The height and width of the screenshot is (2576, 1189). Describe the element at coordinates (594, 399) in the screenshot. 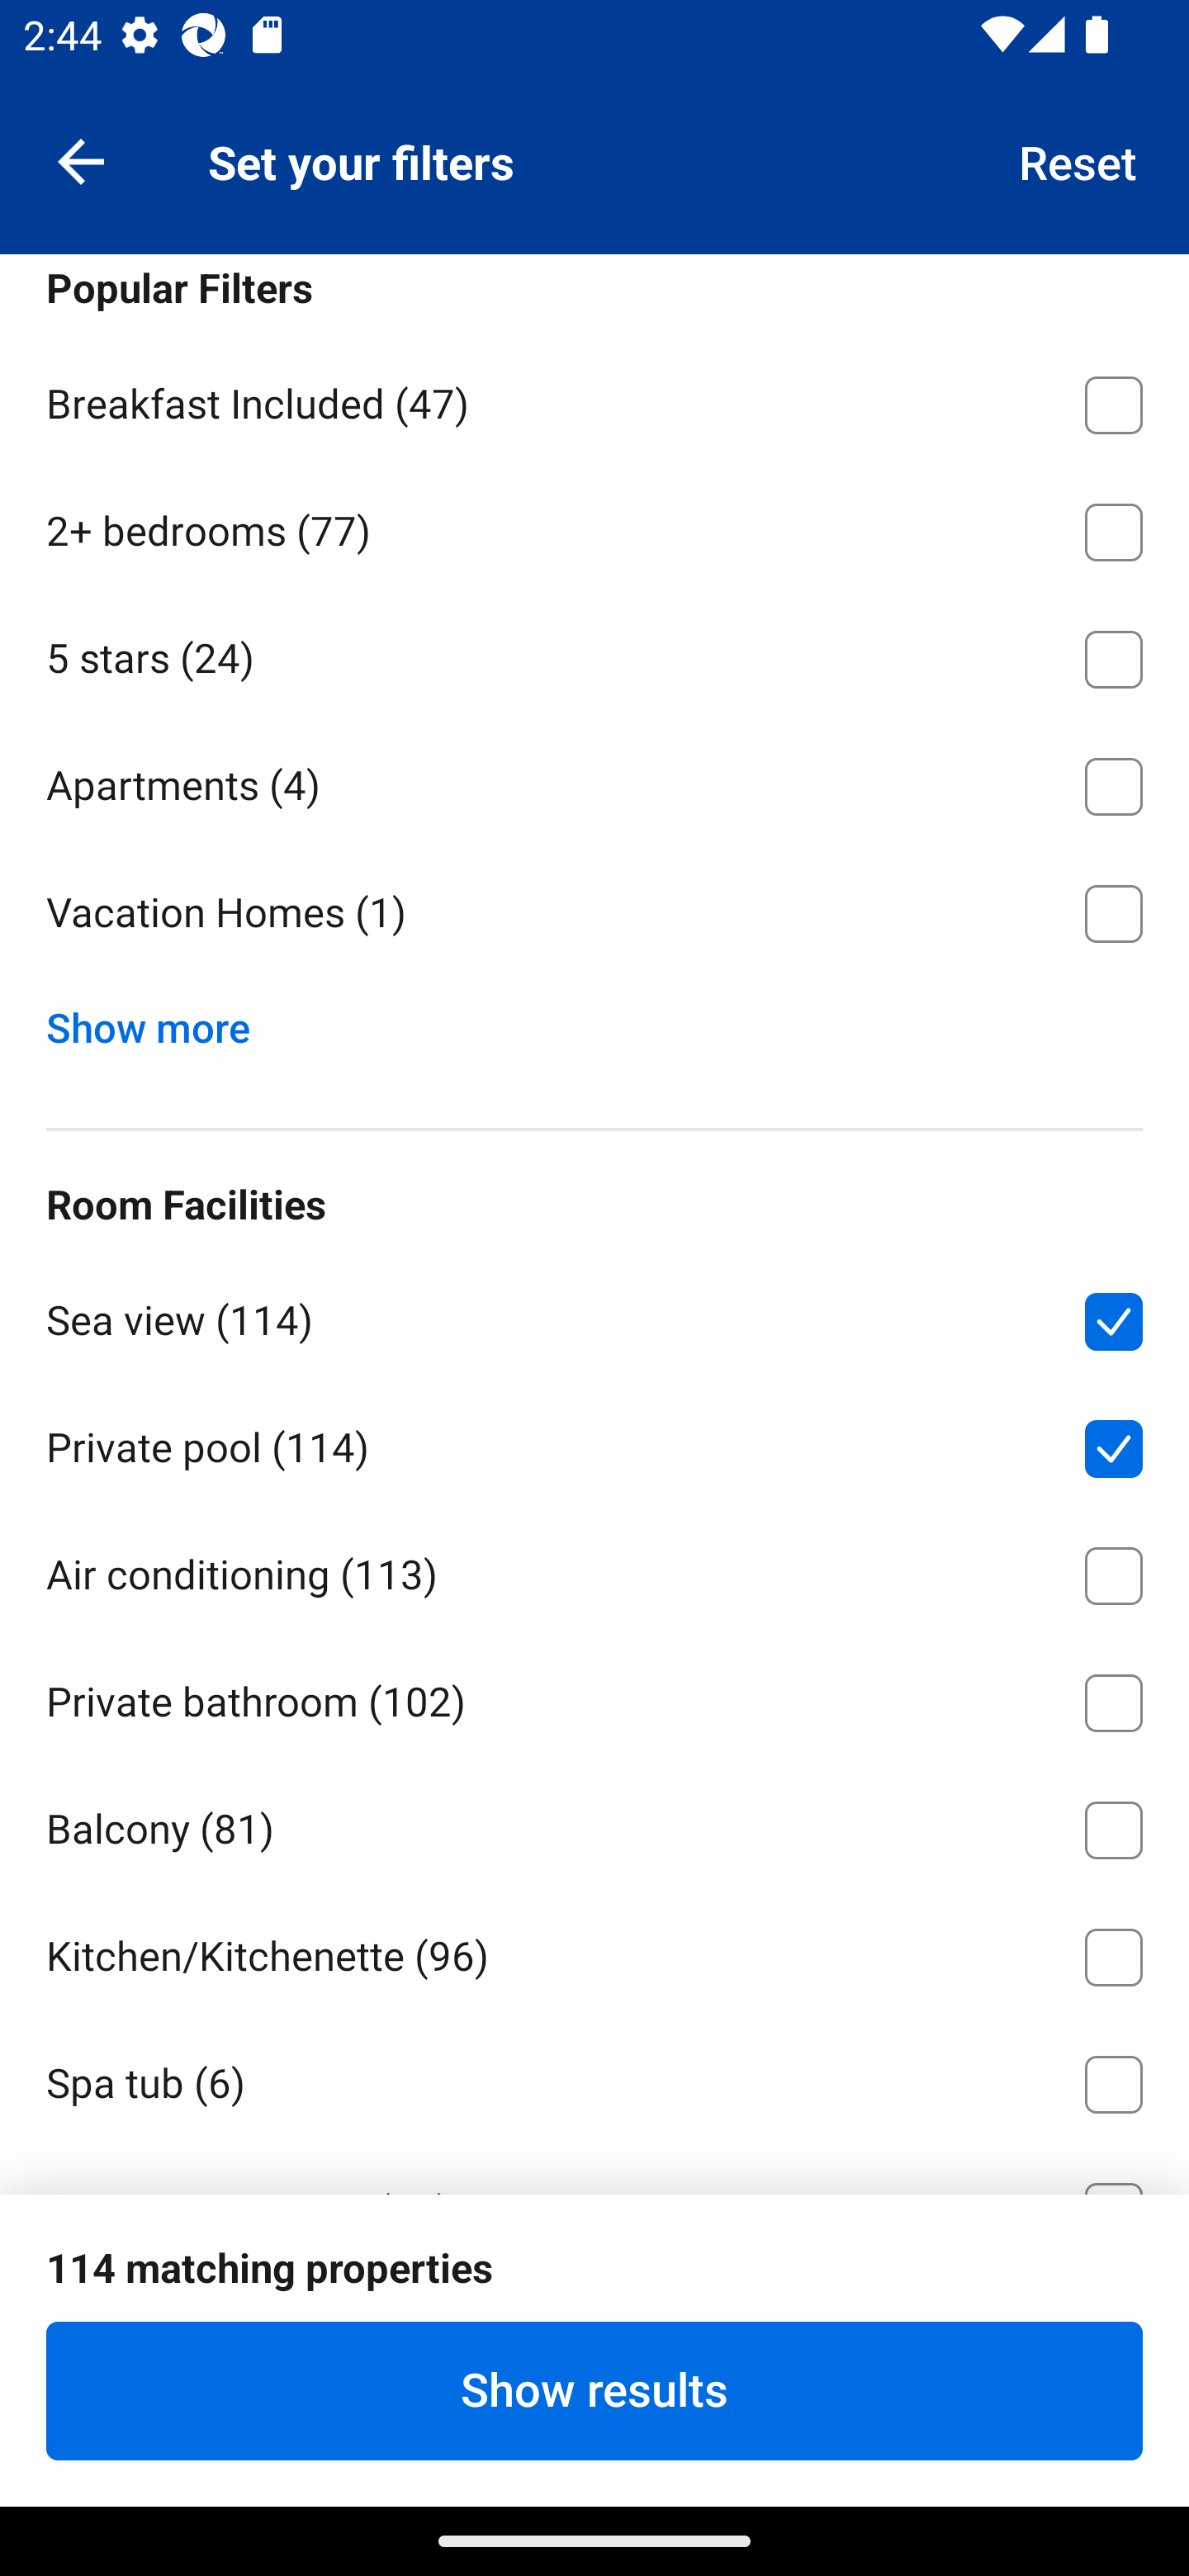

I see `Breakfast Included ⁦(47)` at that location.